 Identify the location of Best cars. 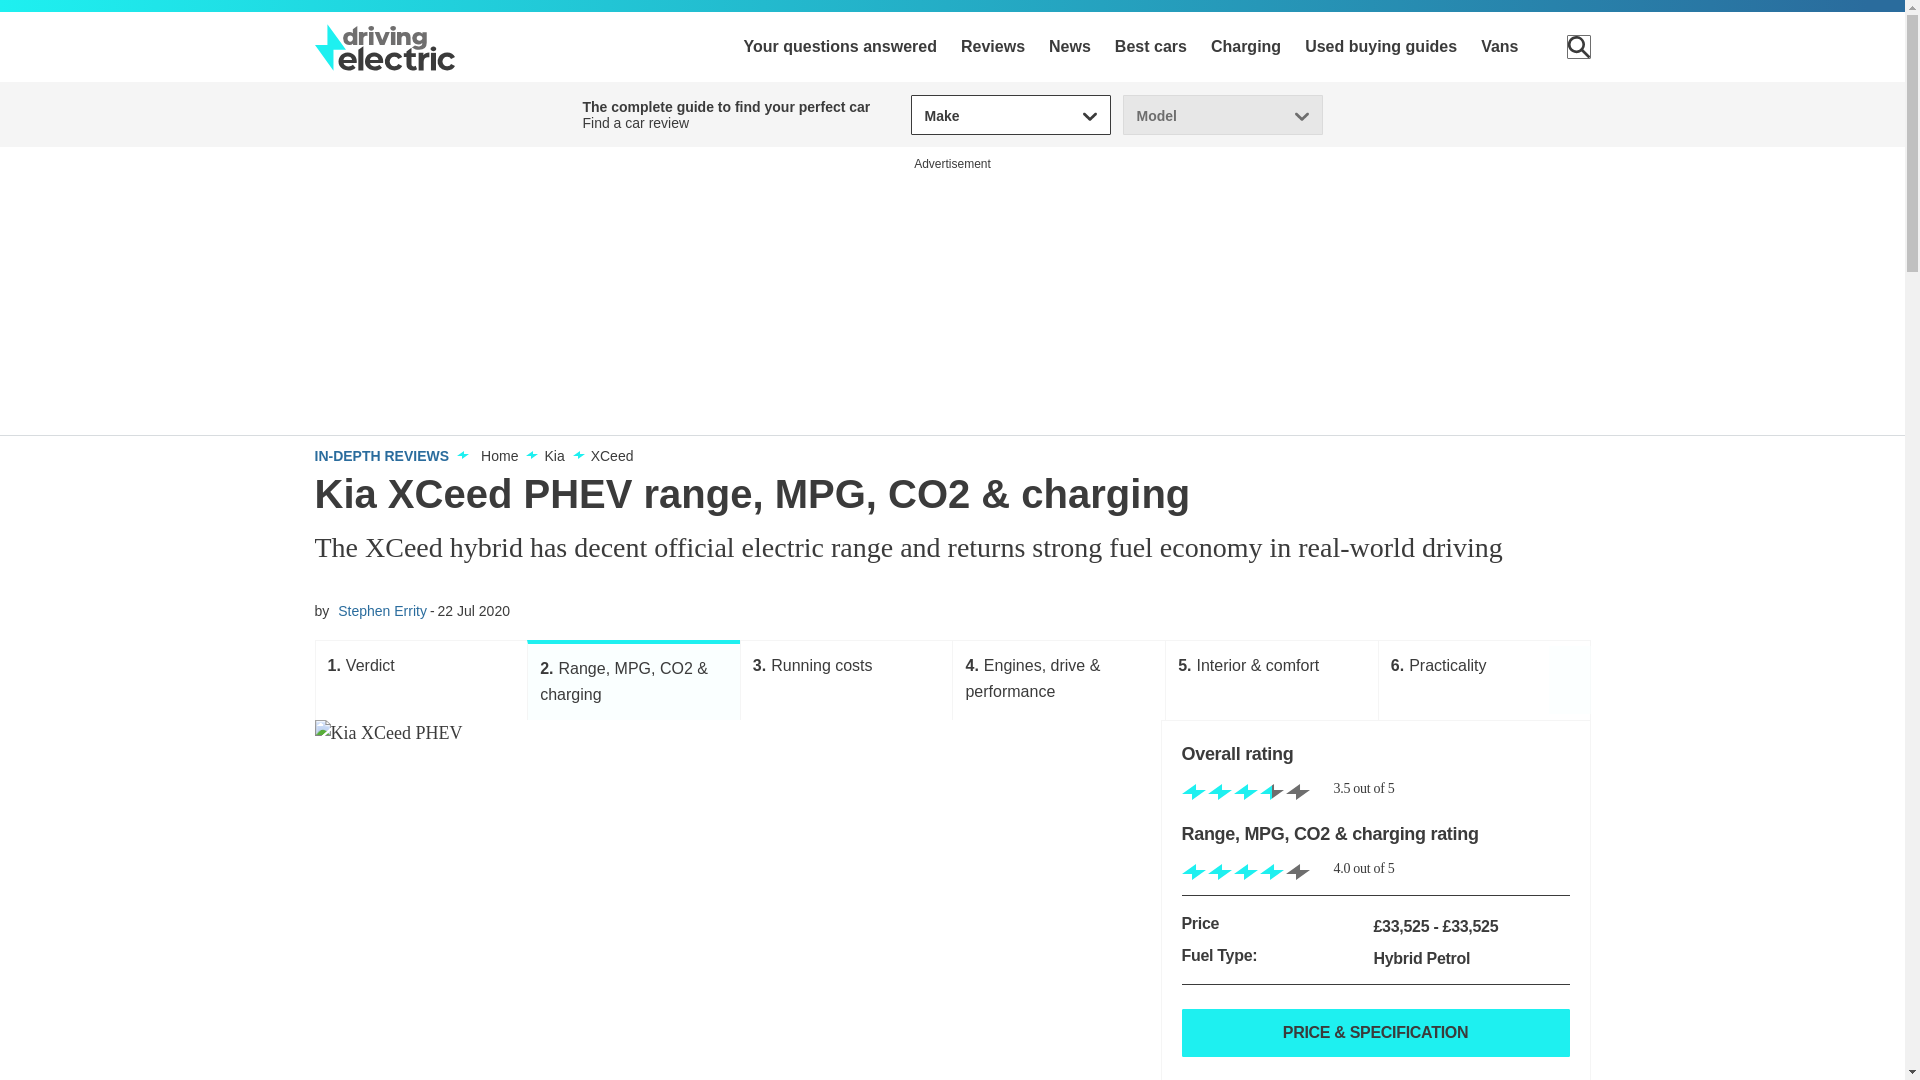
(1150, 46).